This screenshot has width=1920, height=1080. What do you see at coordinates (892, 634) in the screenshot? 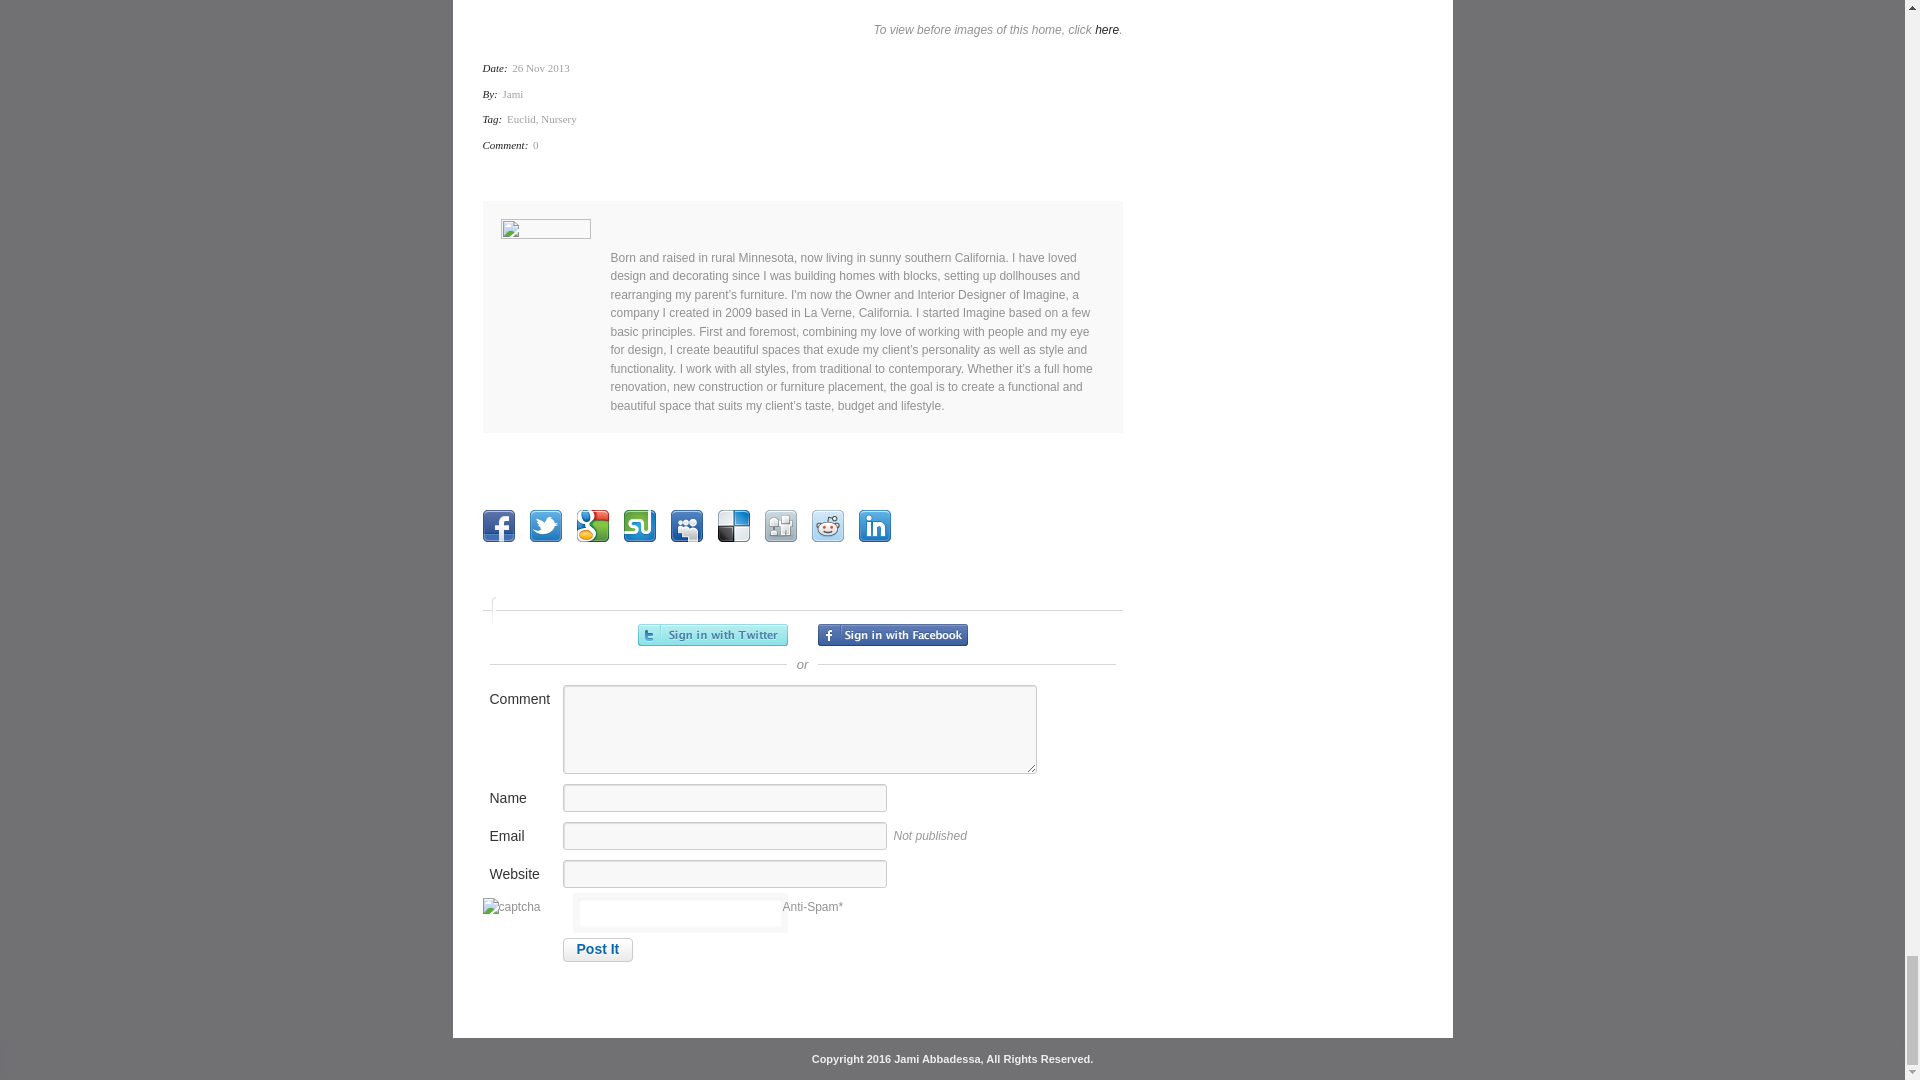
I see `Sign in with Facebook` at bounding box center [892, 634].